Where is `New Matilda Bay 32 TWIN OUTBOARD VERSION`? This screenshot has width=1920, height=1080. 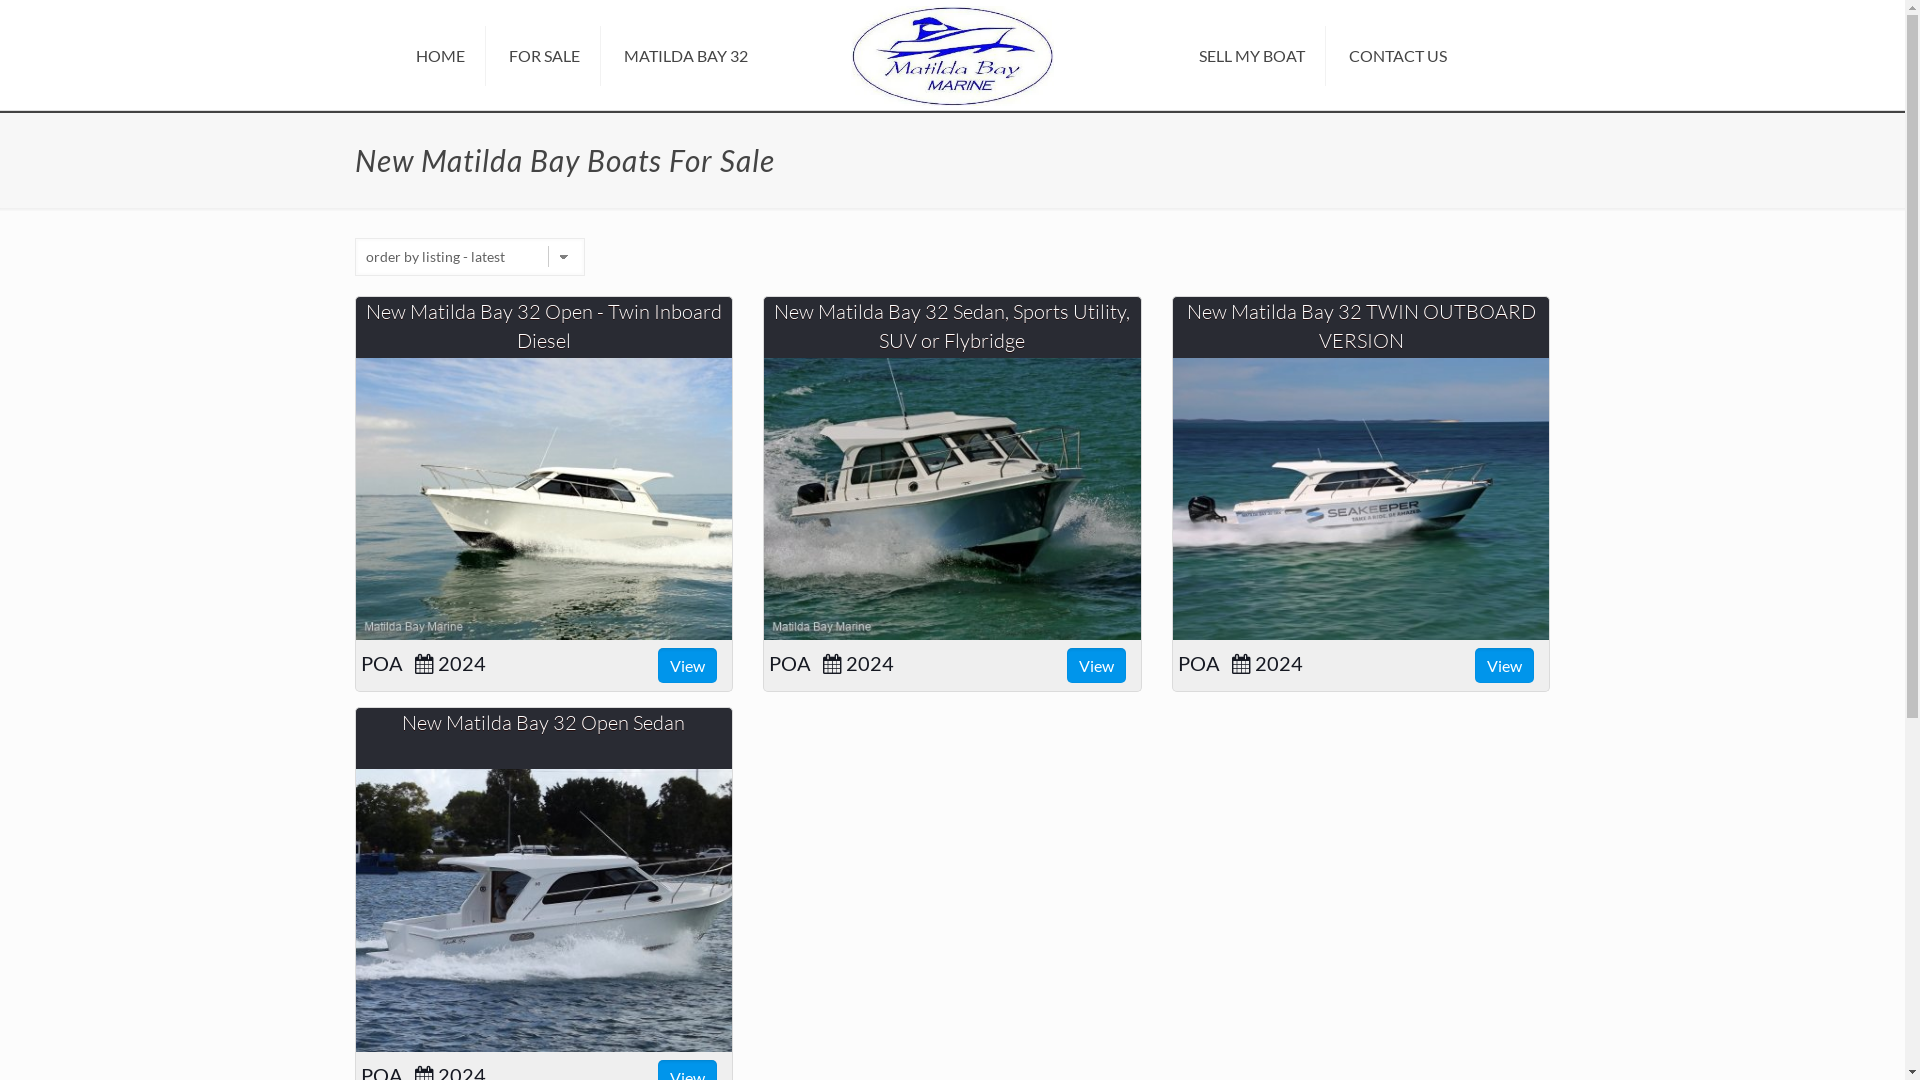 New Matilda Bay 32 TWIN OUTBOARD VERSION is located at coordinates (1362, 326).